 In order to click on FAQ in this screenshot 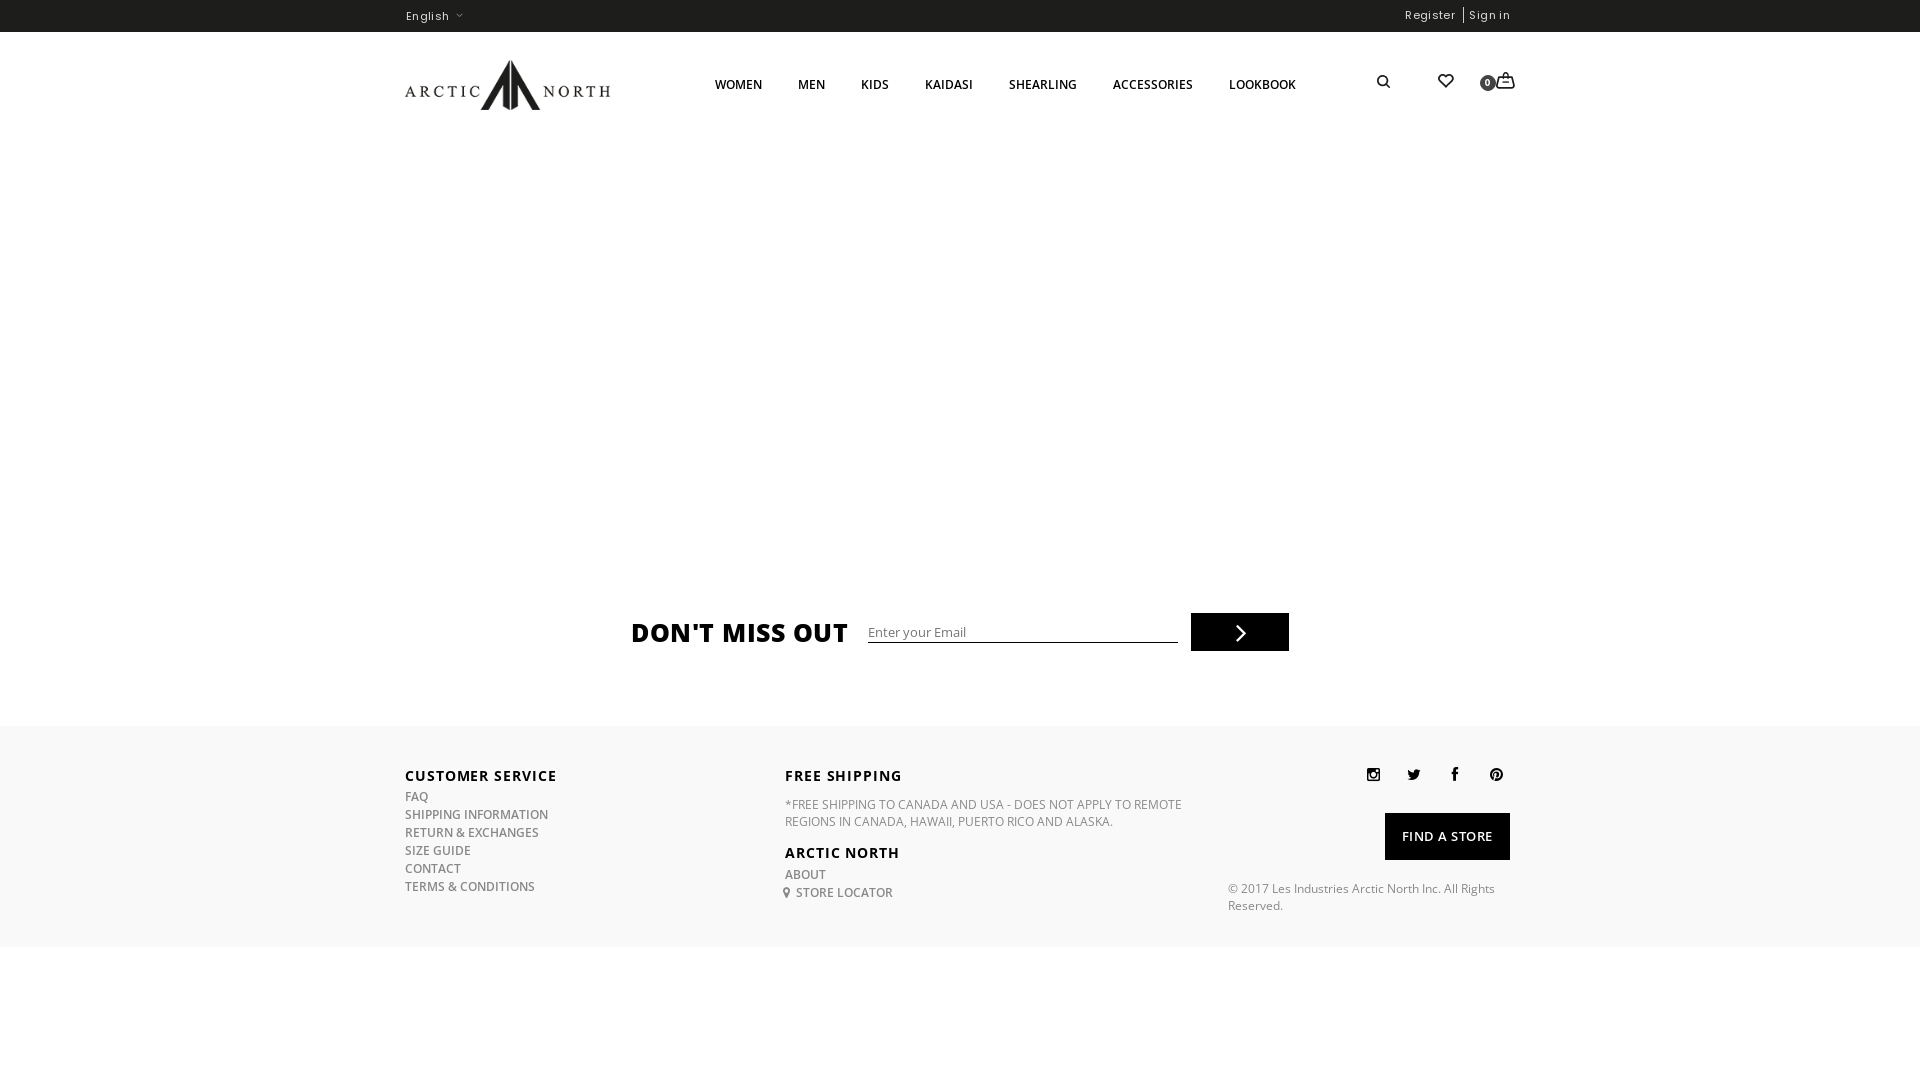, I will do `click(416, 796)`.